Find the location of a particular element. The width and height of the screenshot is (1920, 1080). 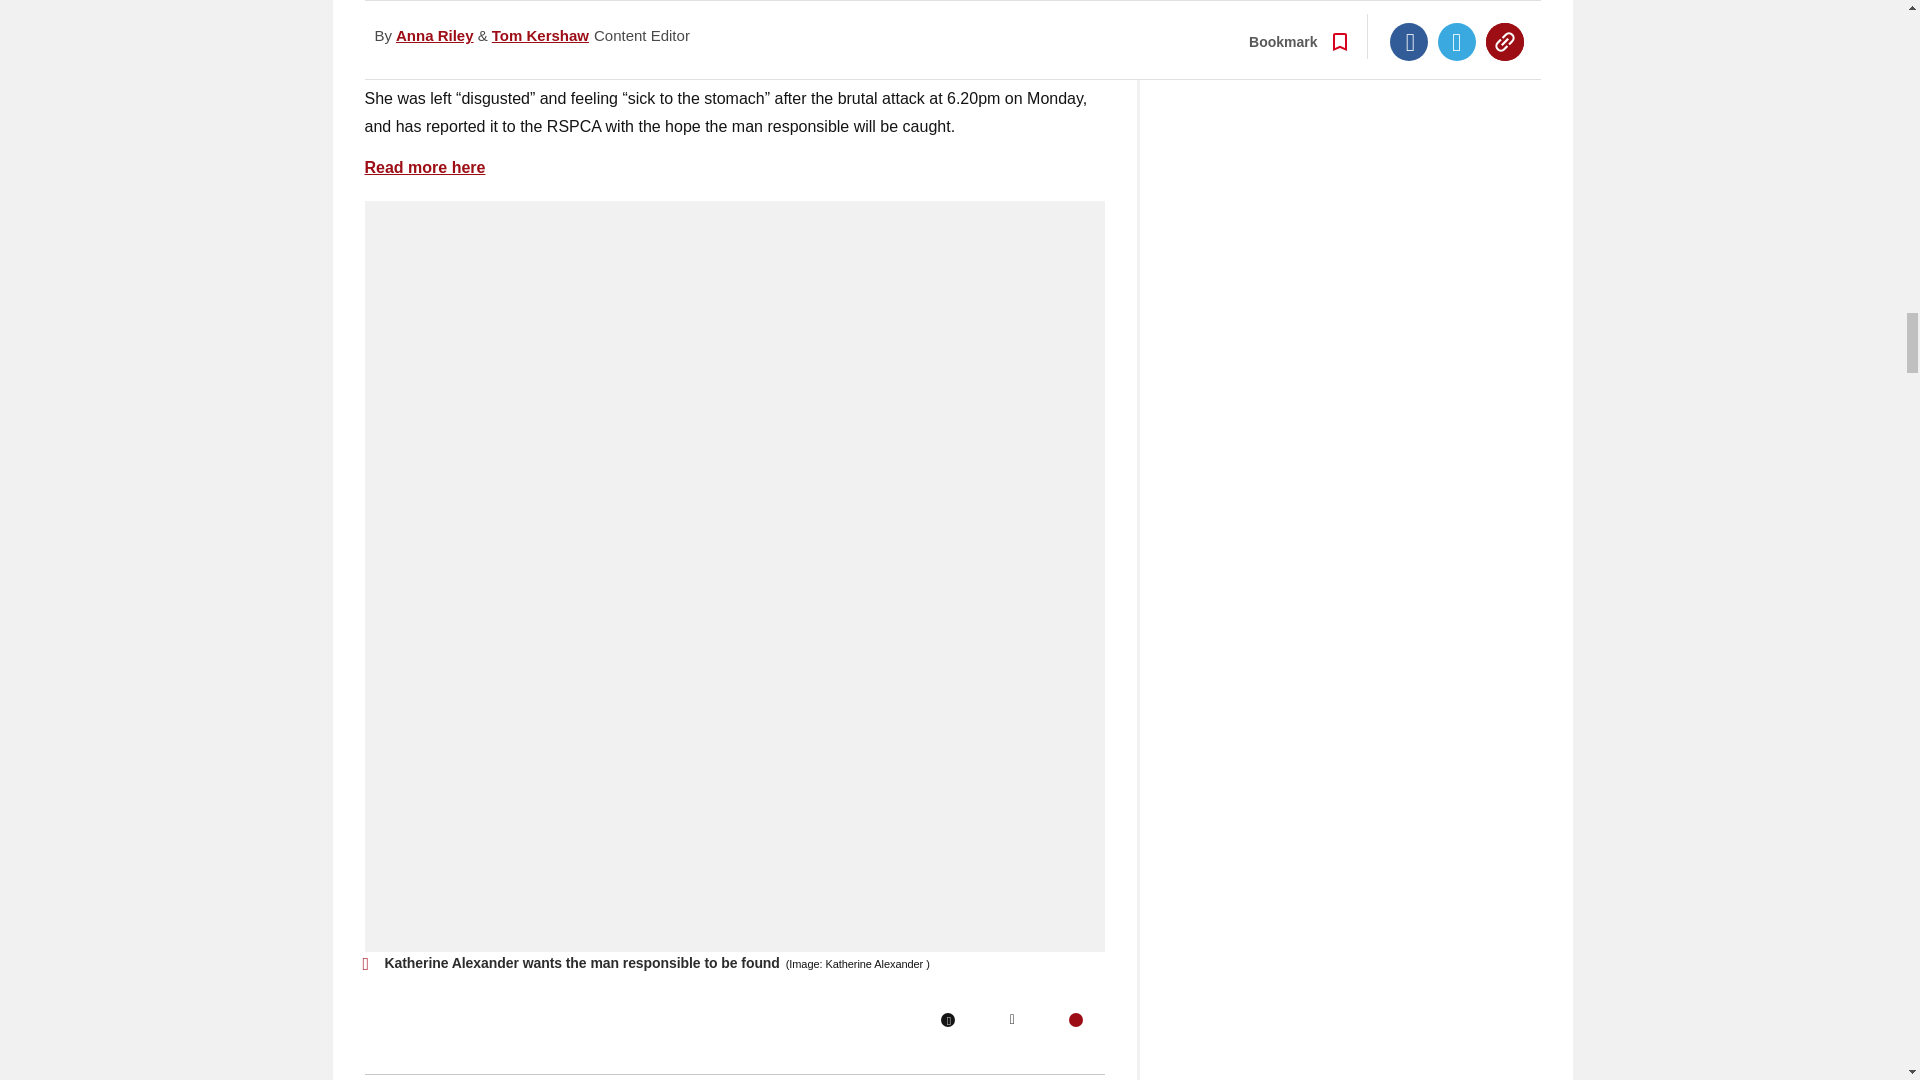

Facebook is located at coordinates (947, 1020).